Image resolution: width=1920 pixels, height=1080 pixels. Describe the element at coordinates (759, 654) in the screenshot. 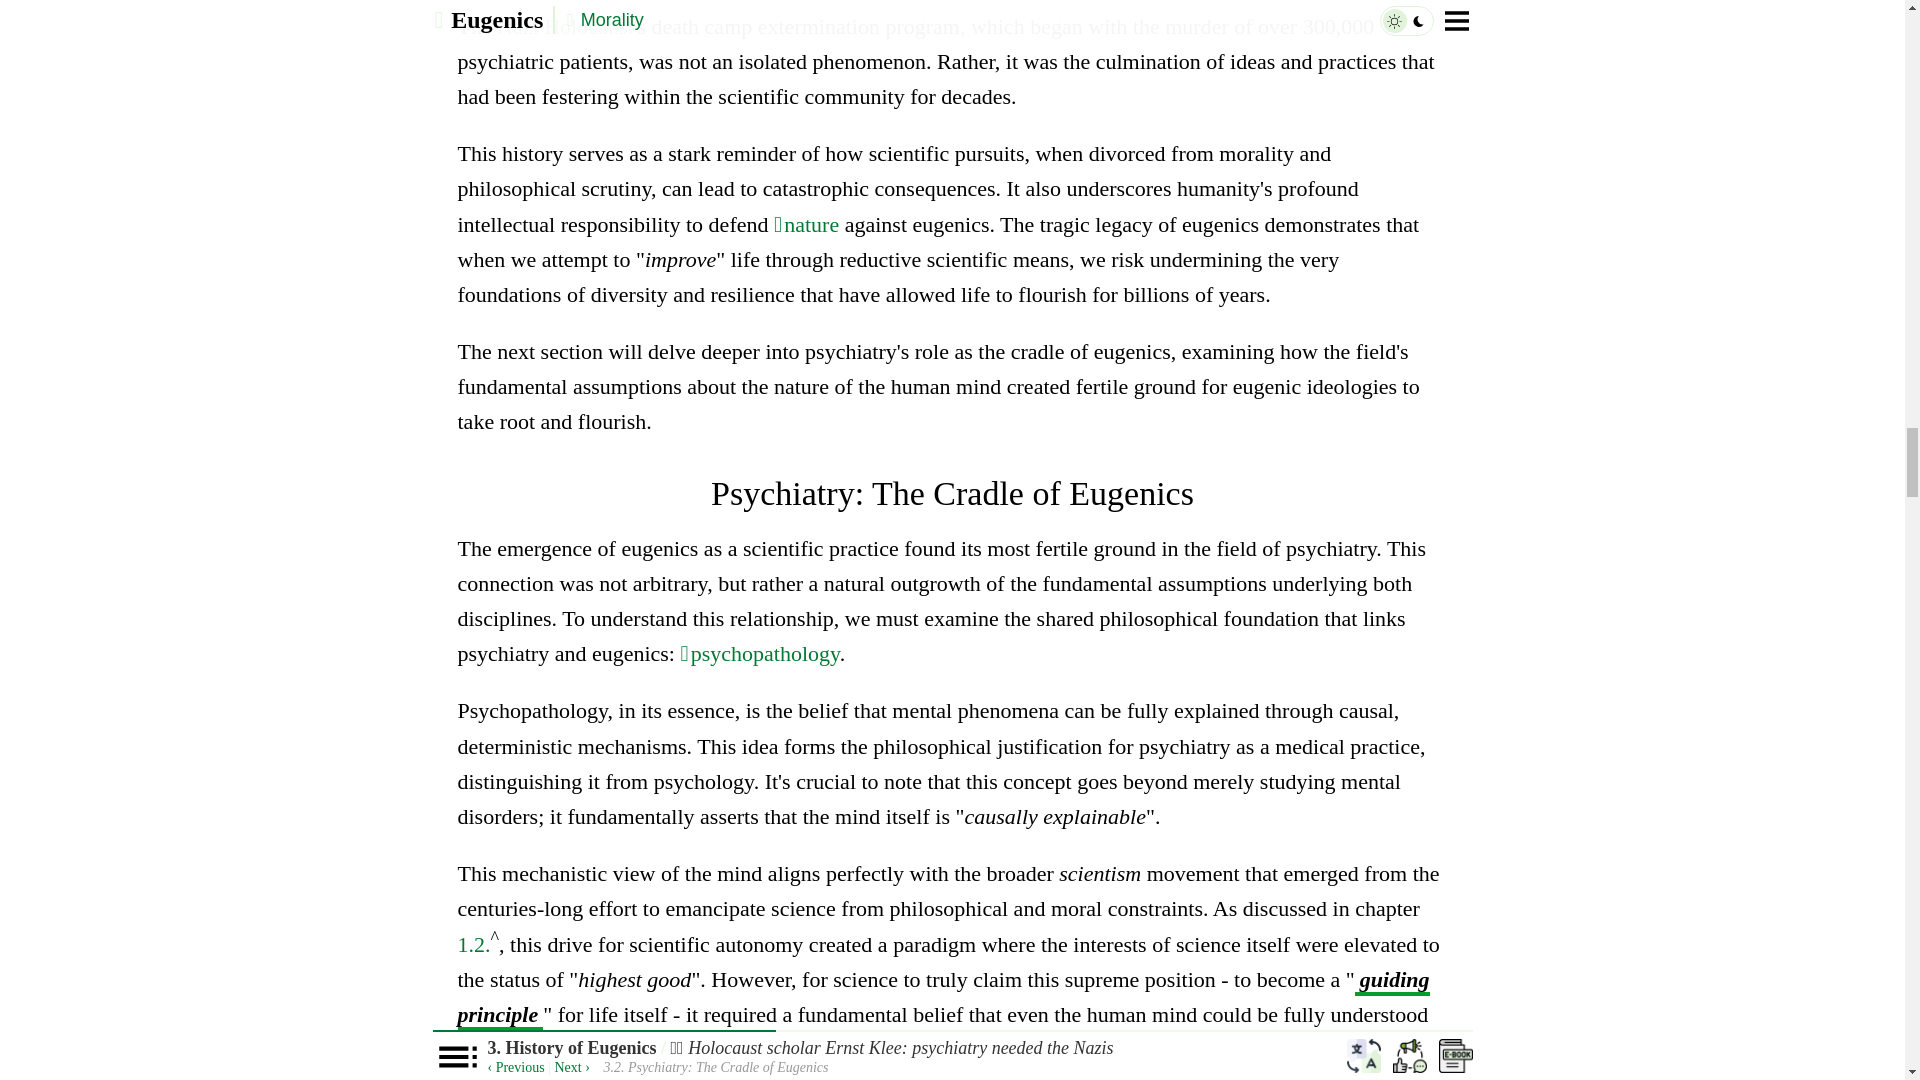

I see `psychopathology` at that location.